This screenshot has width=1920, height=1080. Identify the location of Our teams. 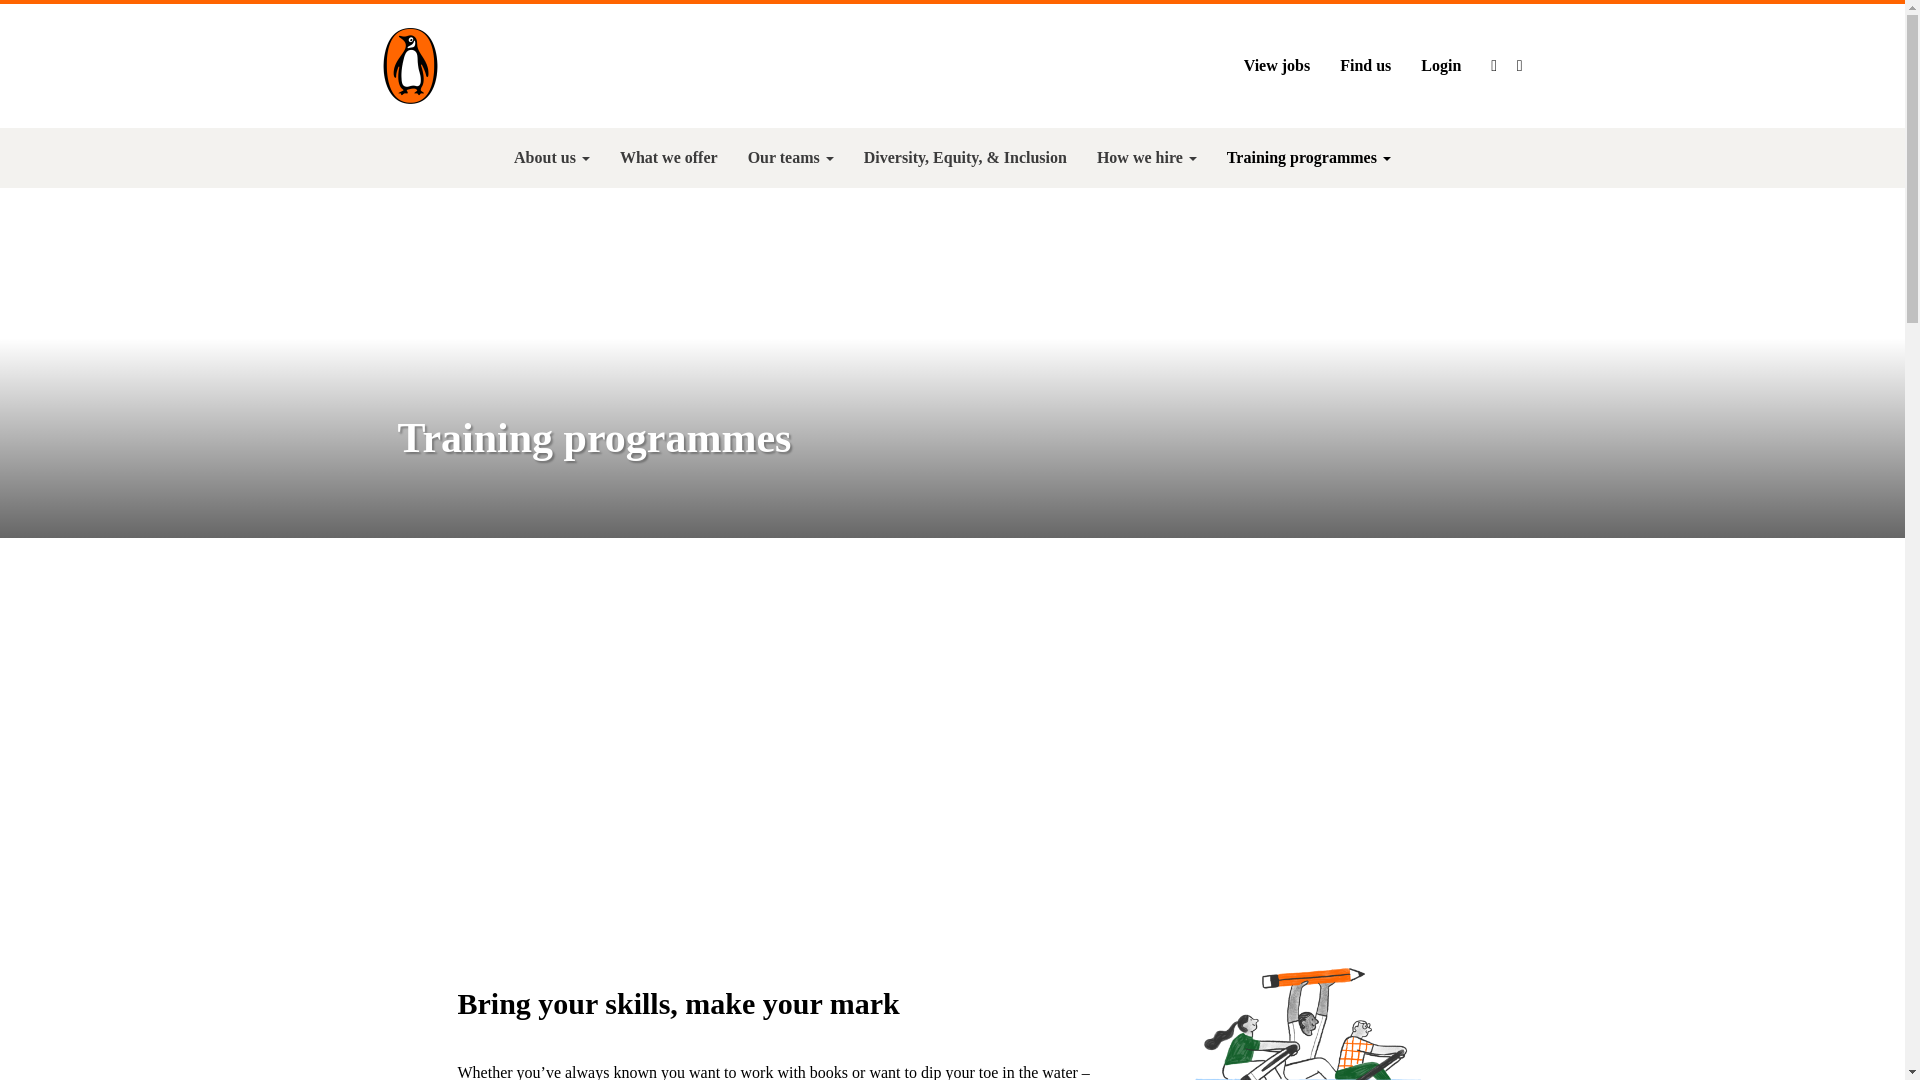
(790, 158).